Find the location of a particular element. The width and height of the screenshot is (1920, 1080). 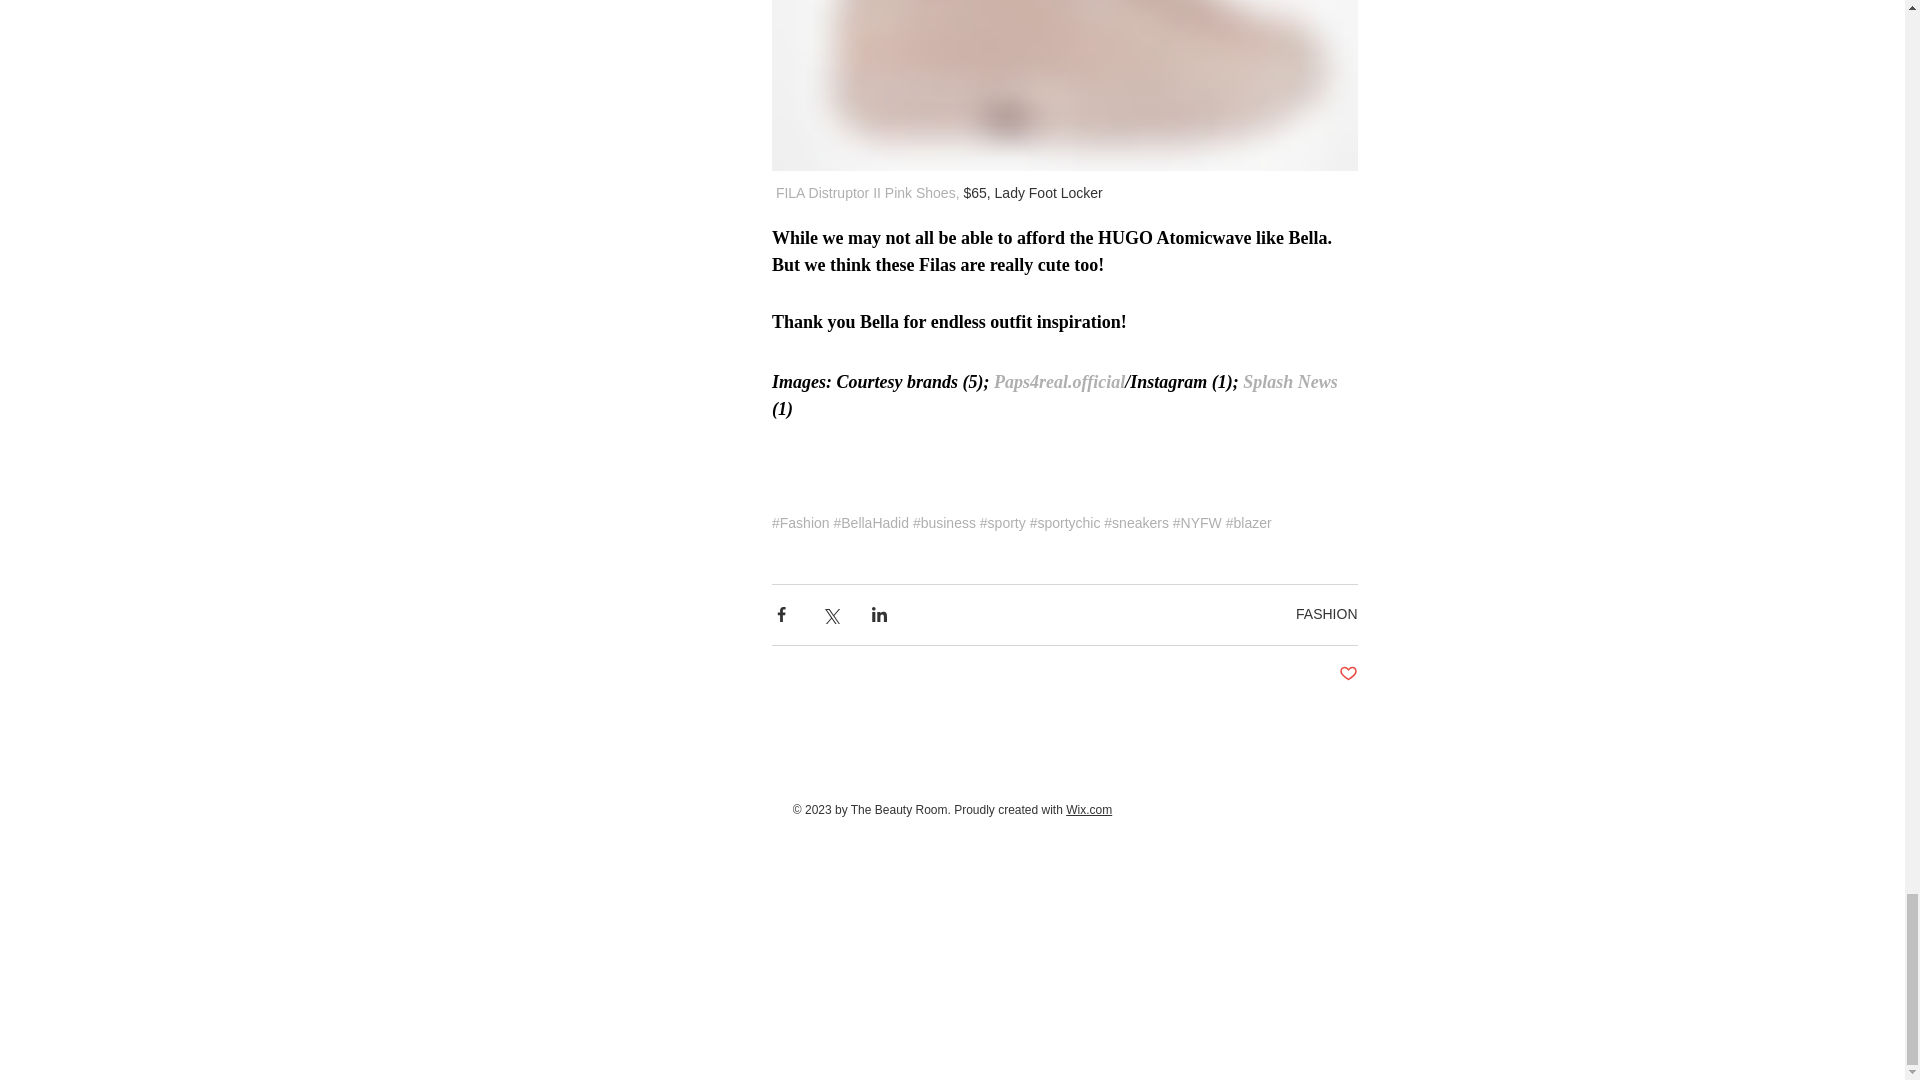

FASHION is located at coordinates (1326, 614).